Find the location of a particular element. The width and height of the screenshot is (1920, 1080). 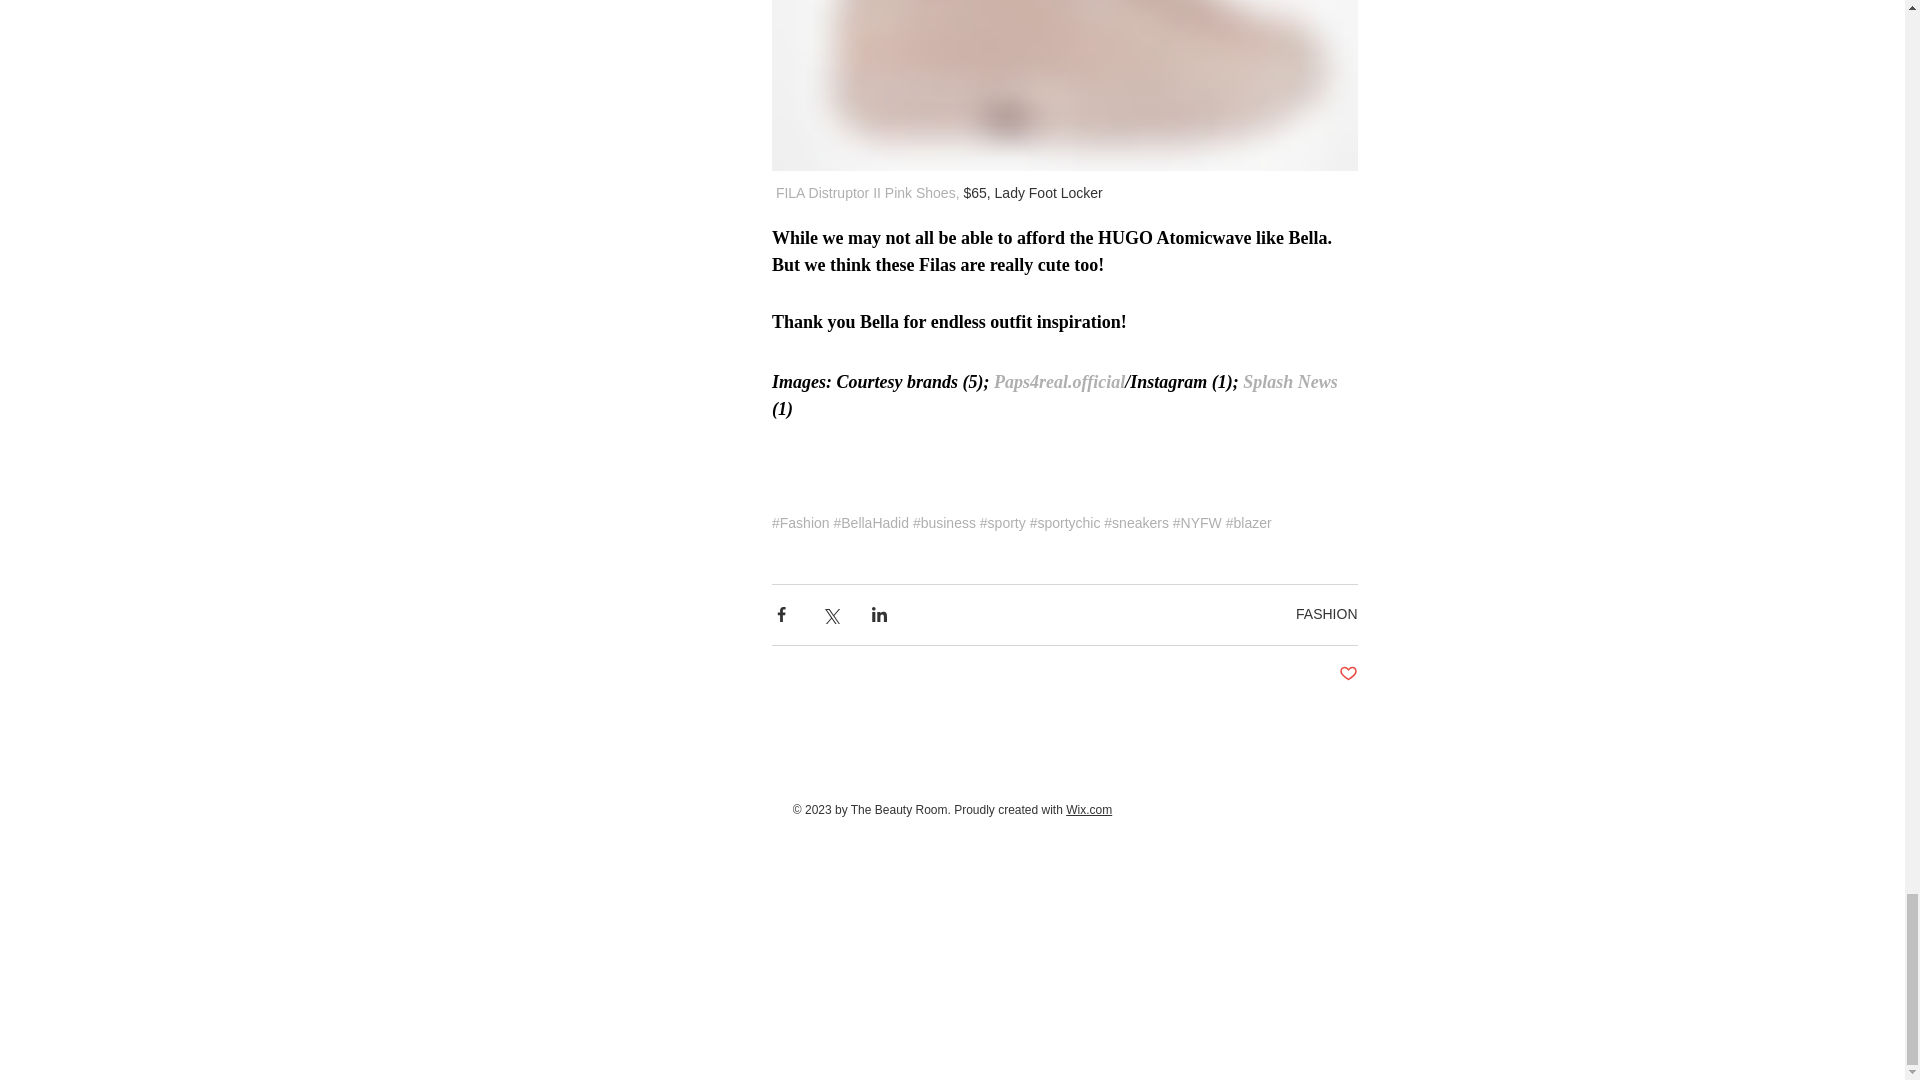

FASHION is located at coordinates (1326, 614).